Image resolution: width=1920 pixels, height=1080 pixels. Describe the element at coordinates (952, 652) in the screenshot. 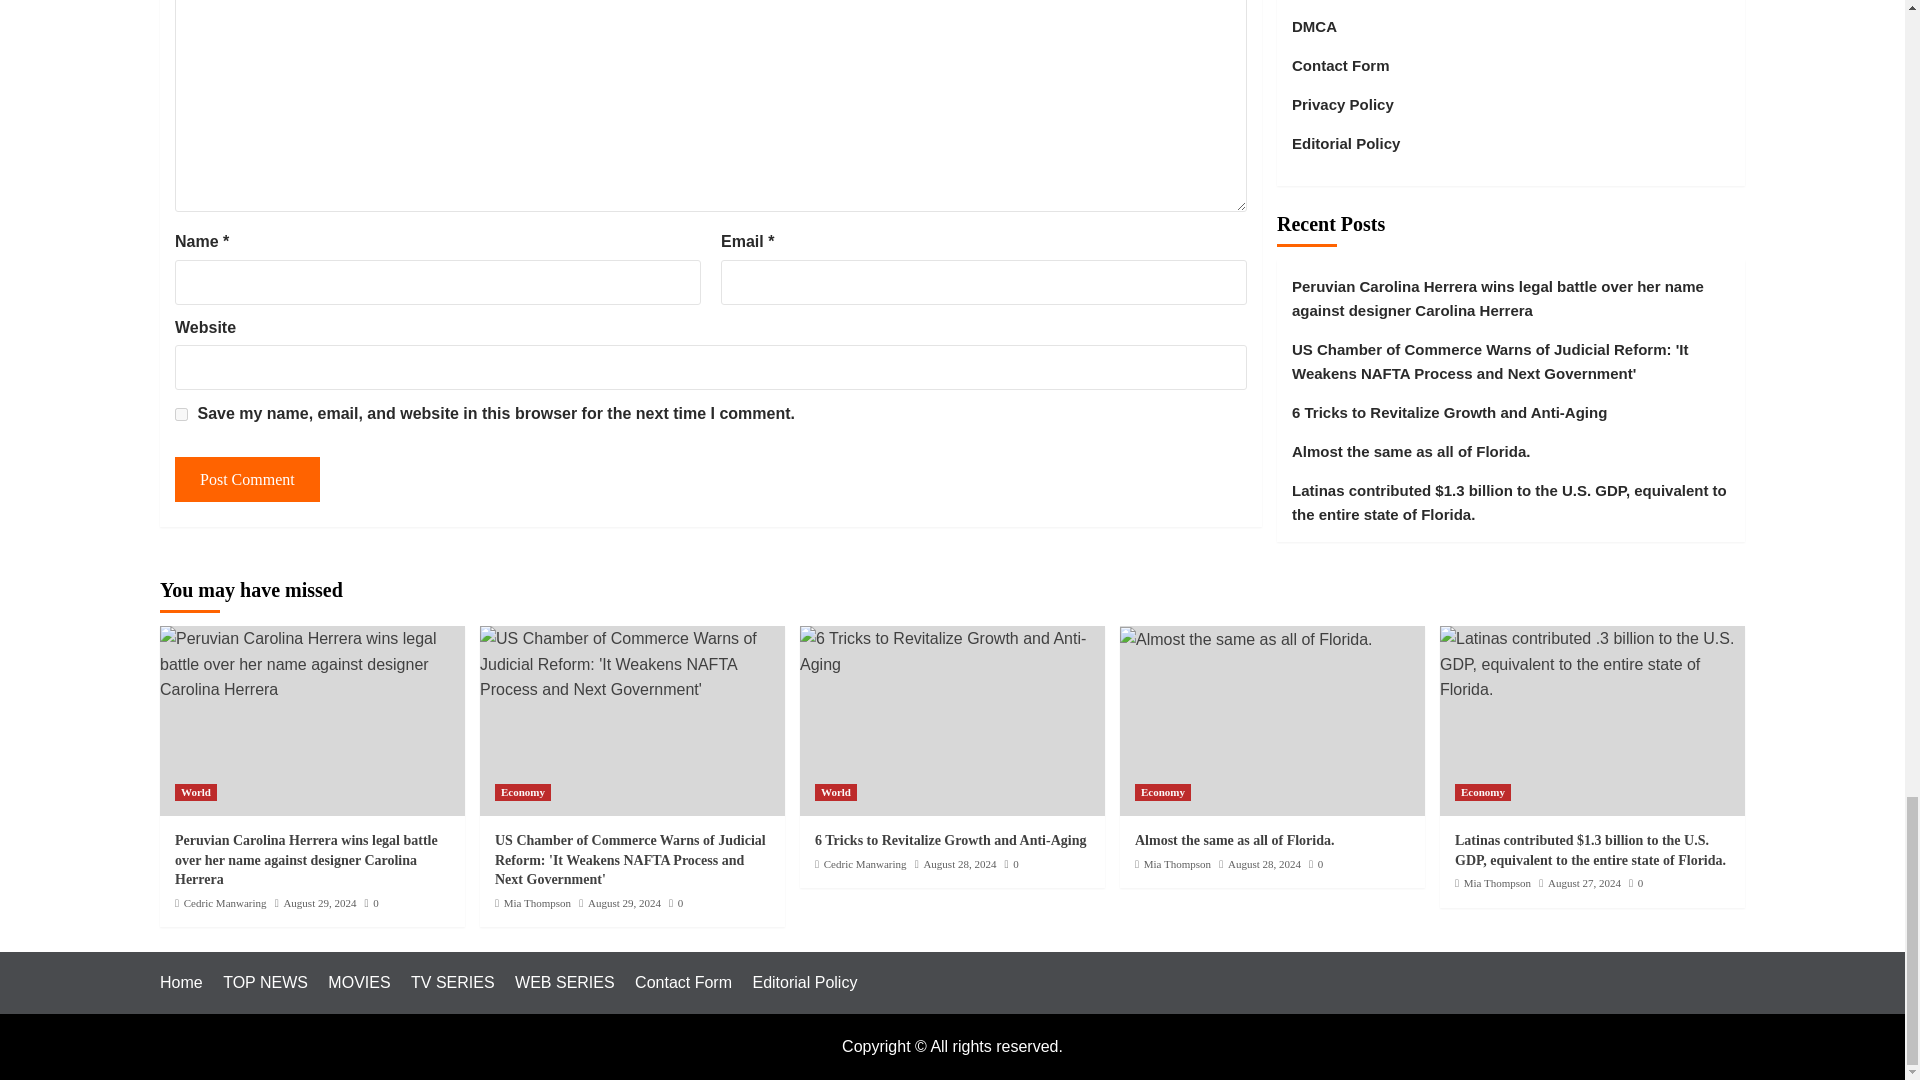

I see `6 Tricks to Revitalize Growth and Anti-Aging` at that location.